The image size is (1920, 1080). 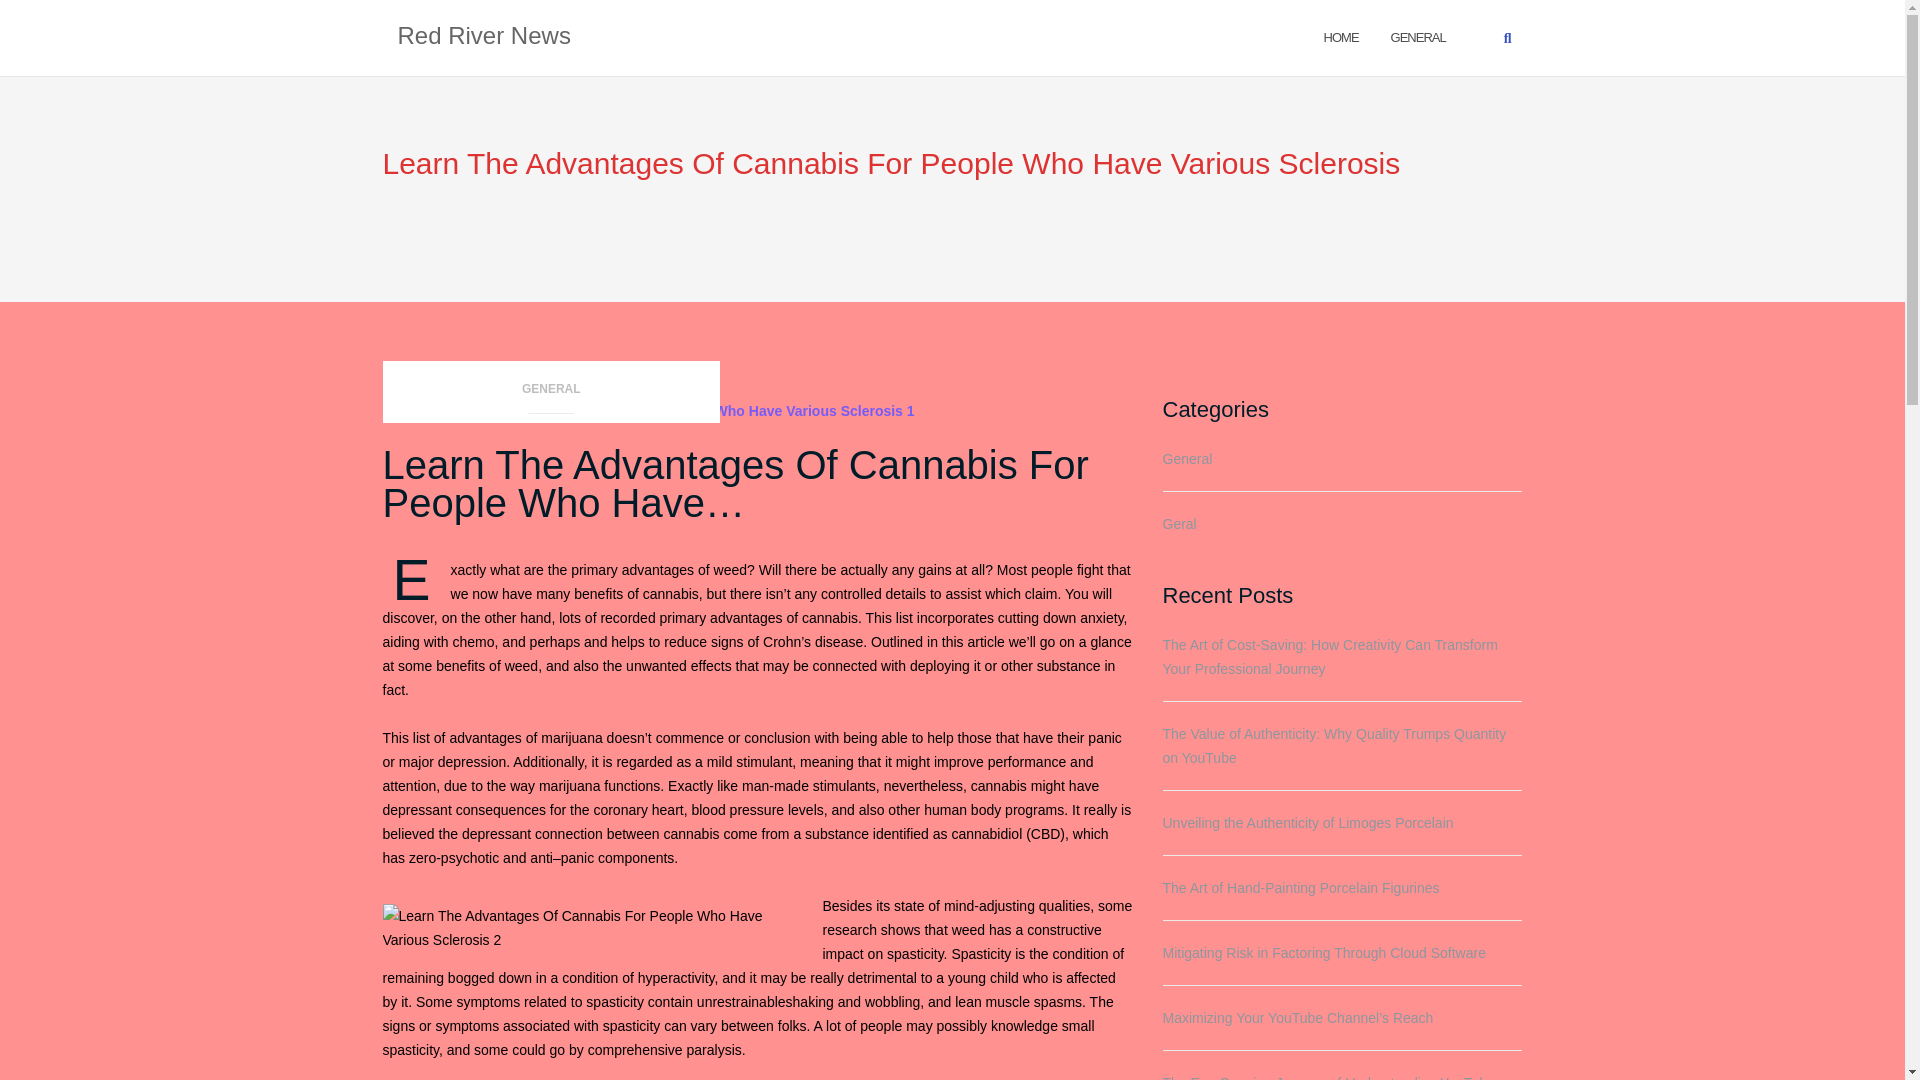 What do you see at coordinates (1418, 36) in the screenshot?
I see `GENERAL` at bounding box center [1418, 36].